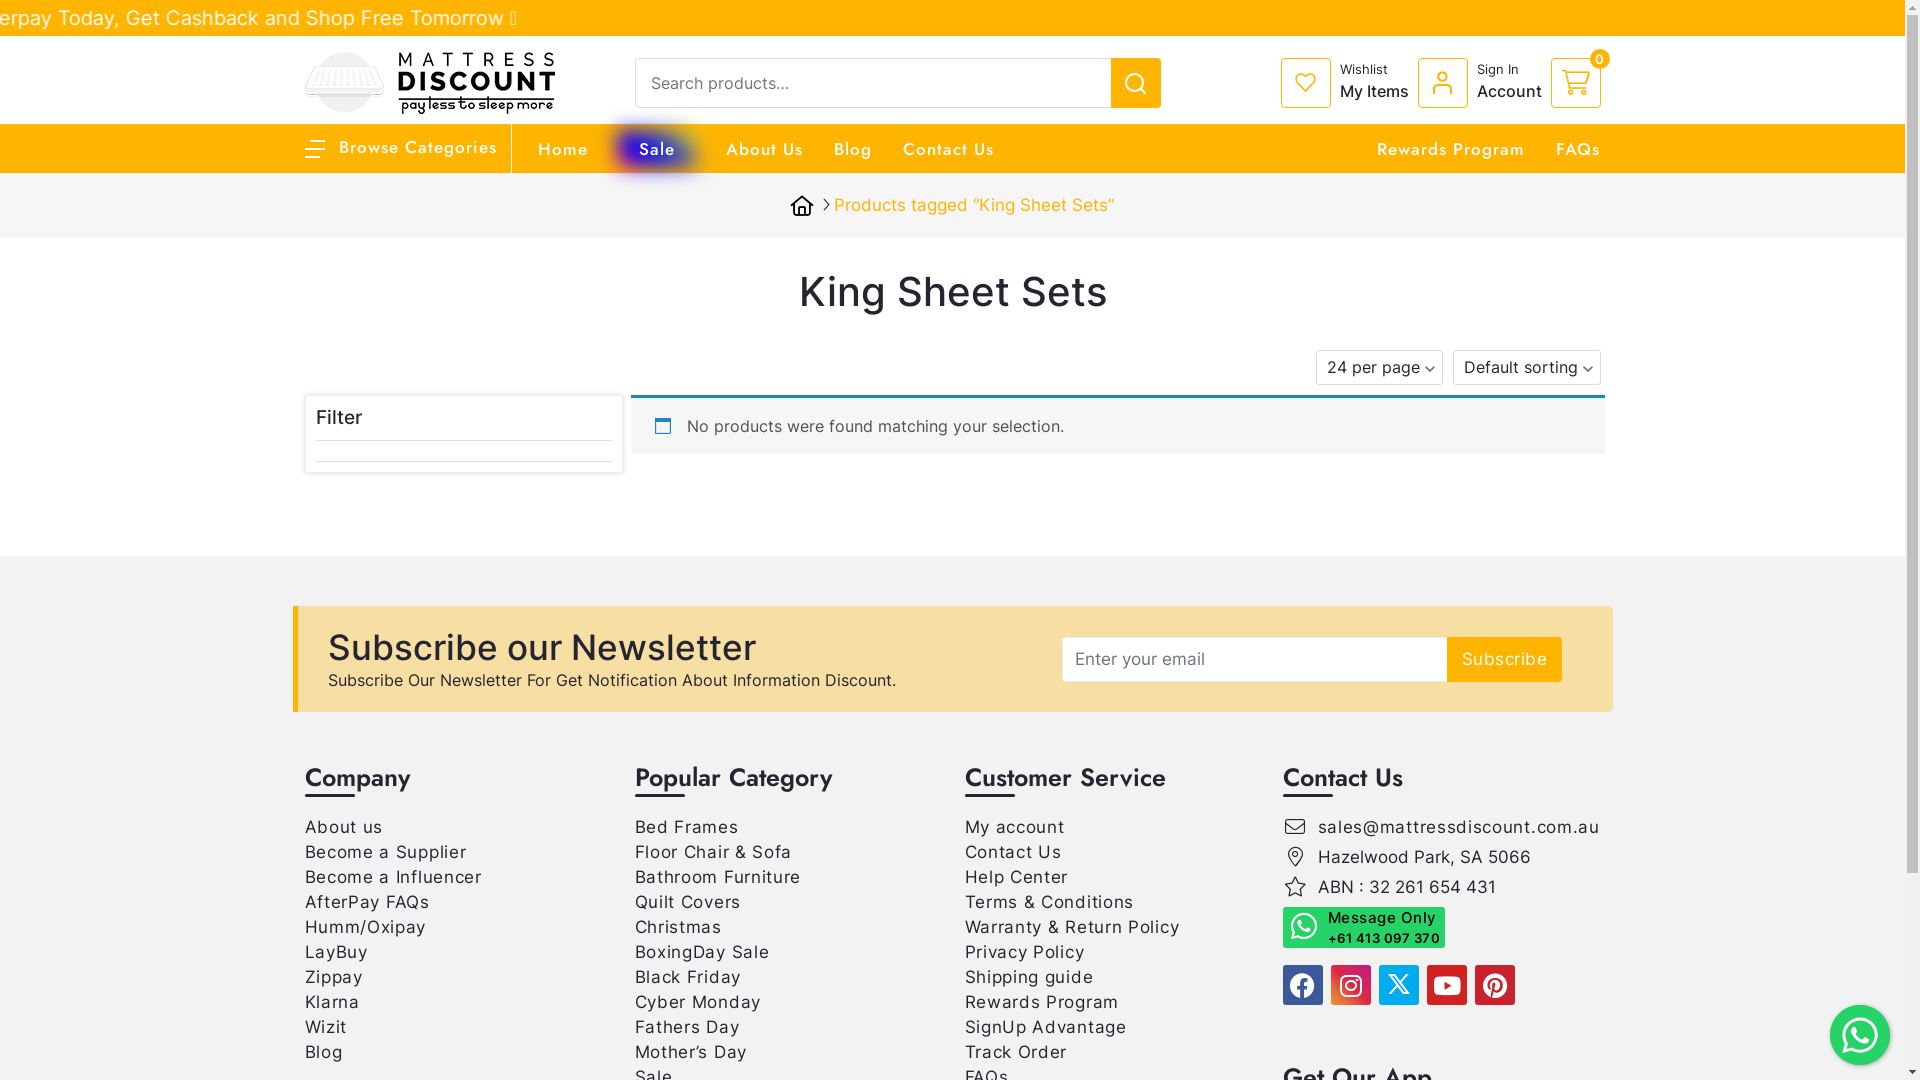 The width and height of the screenshot is (1920, 1080). Describe the element at coordinates (1798, 22) in the screenshot. I see `Search` at that location.